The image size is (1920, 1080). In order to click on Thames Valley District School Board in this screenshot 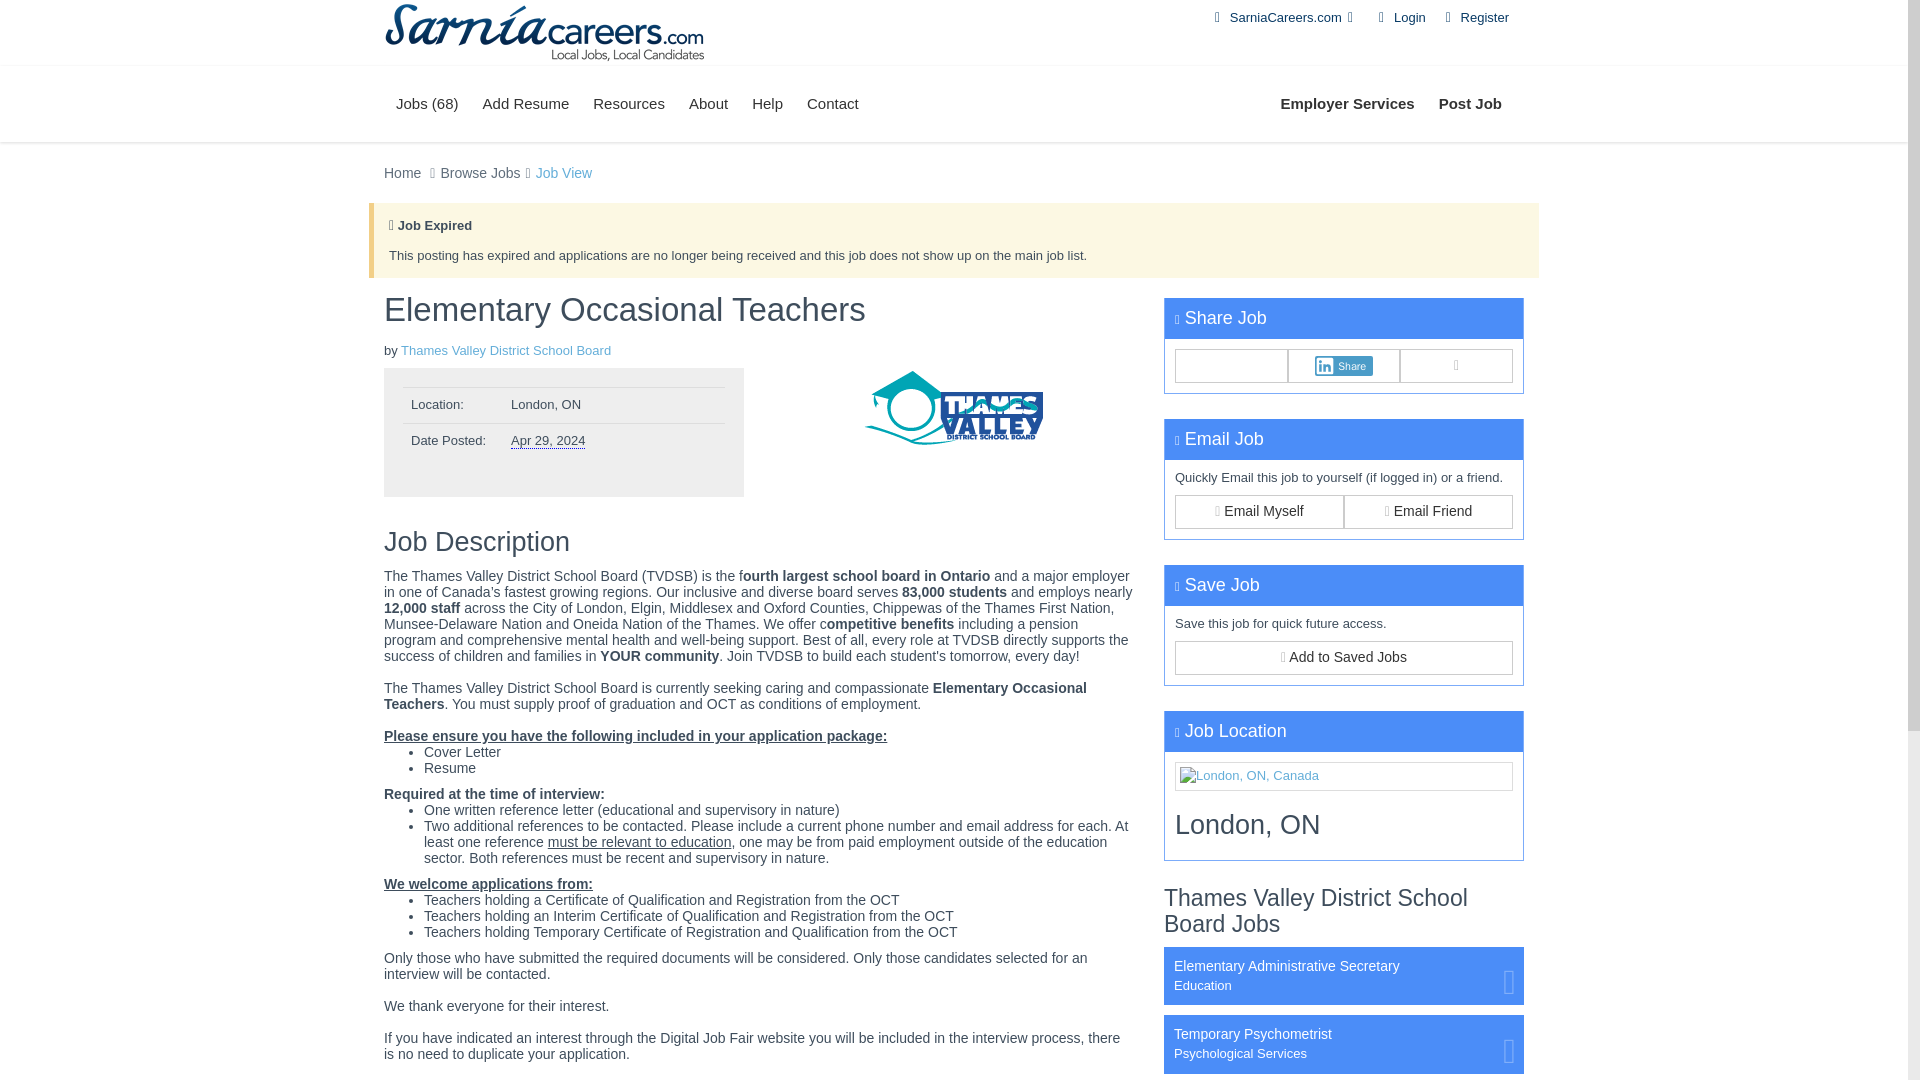, I will do `click(506, 350)`.